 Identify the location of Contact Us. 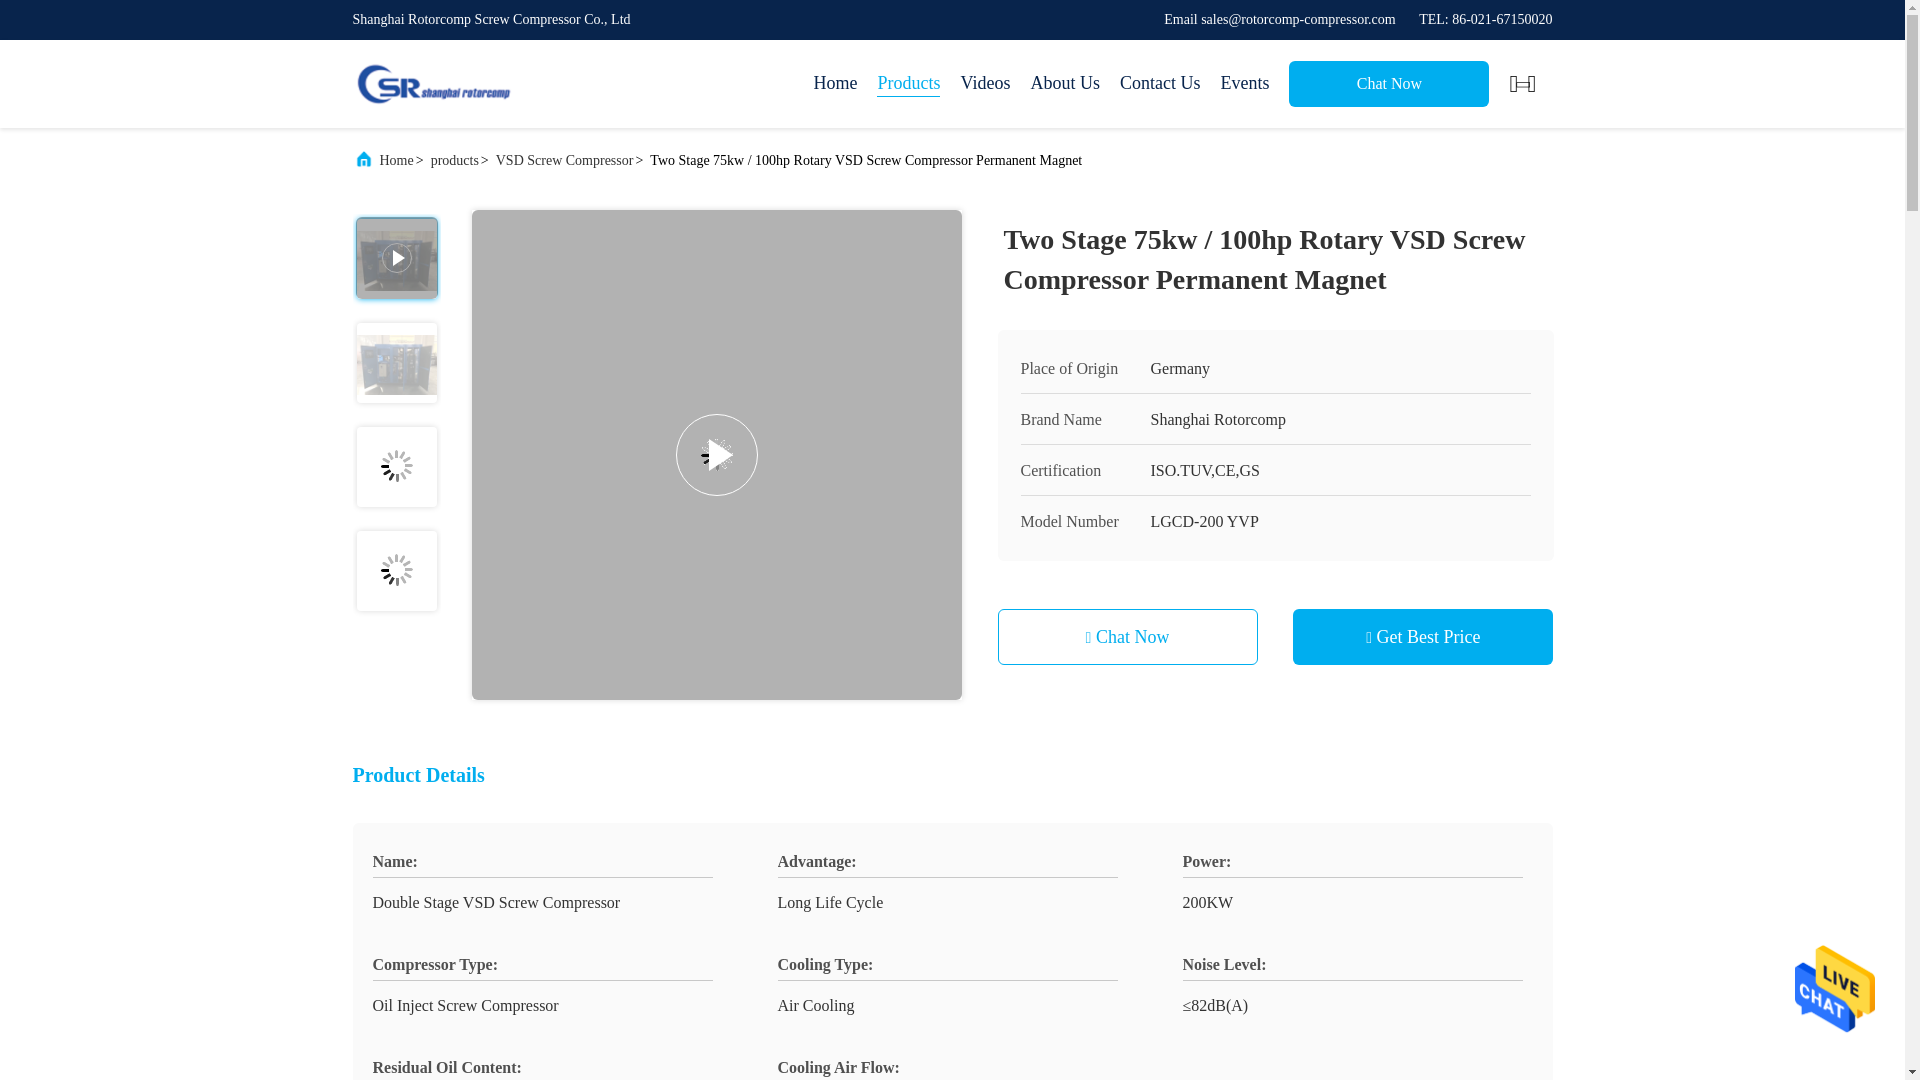
(1160, 84).